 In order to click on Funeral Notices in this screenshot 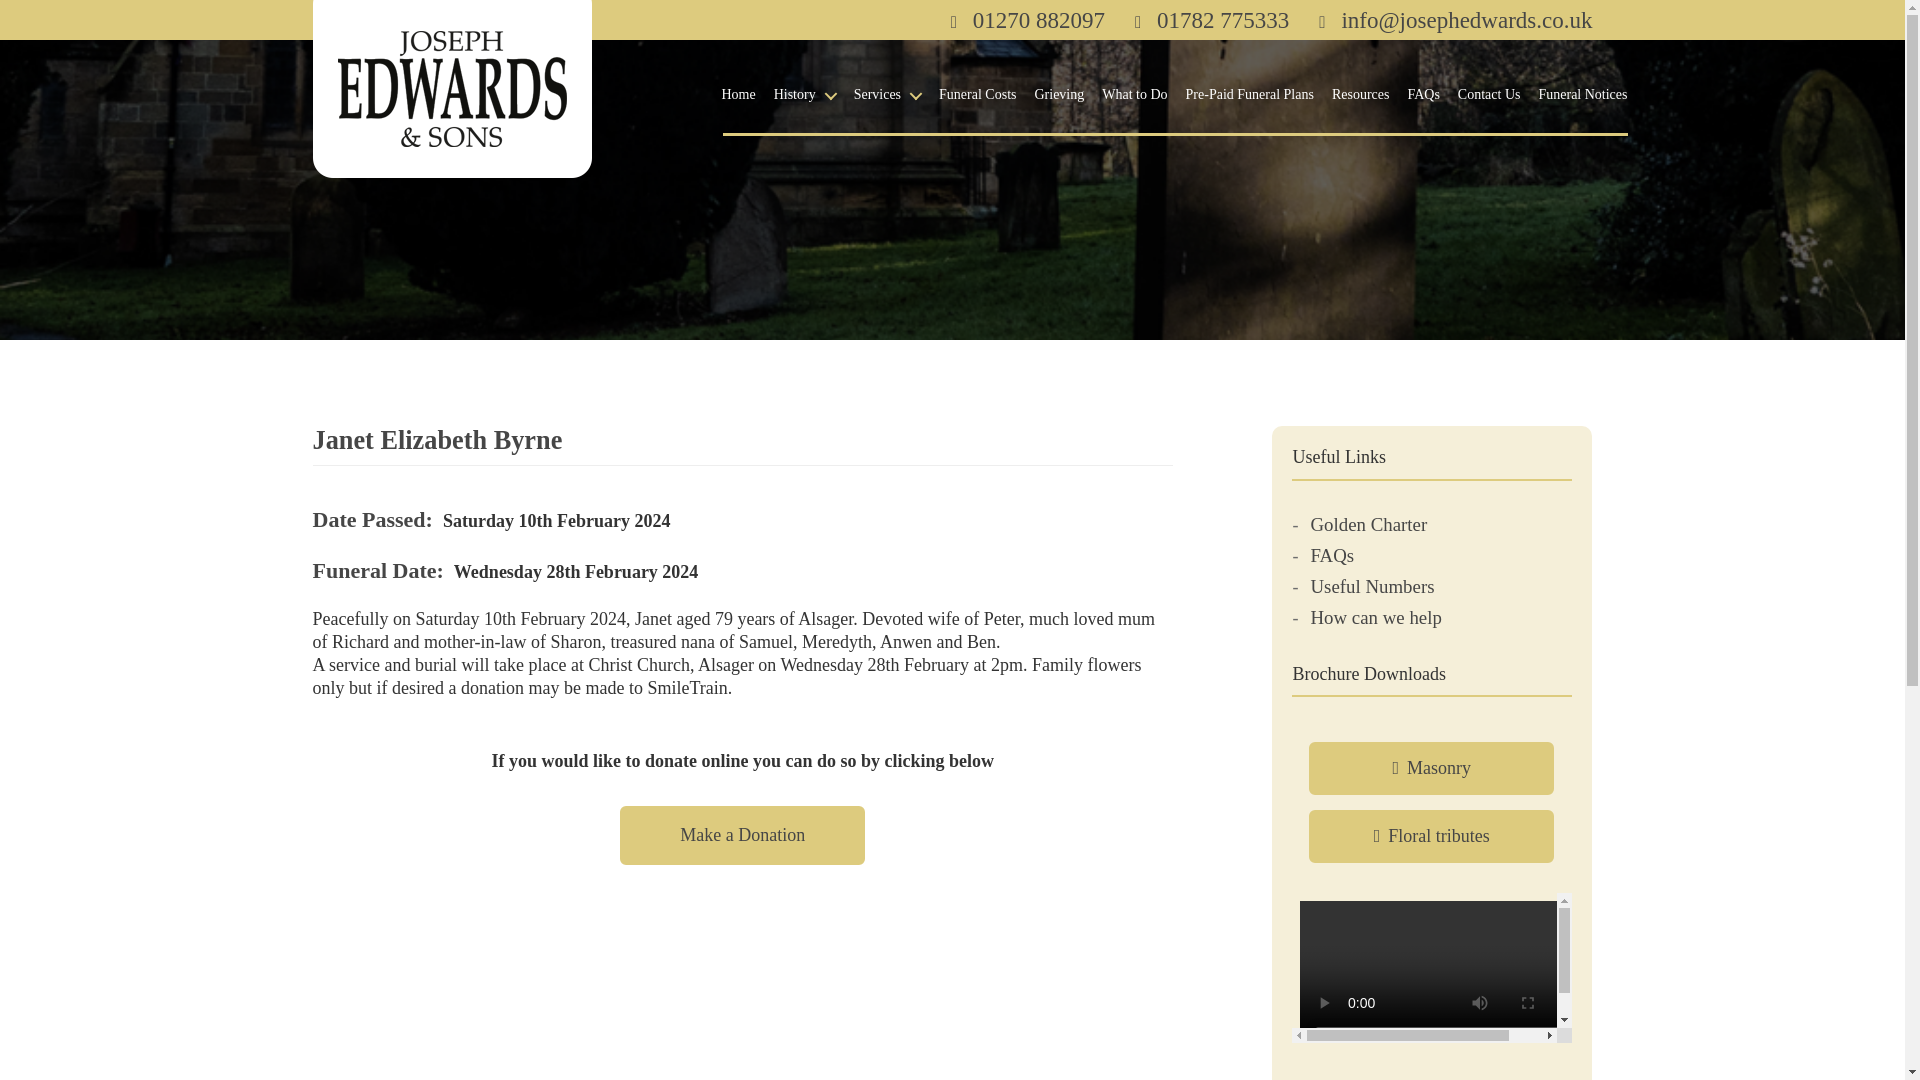, I will do `click(1582, 95)`.